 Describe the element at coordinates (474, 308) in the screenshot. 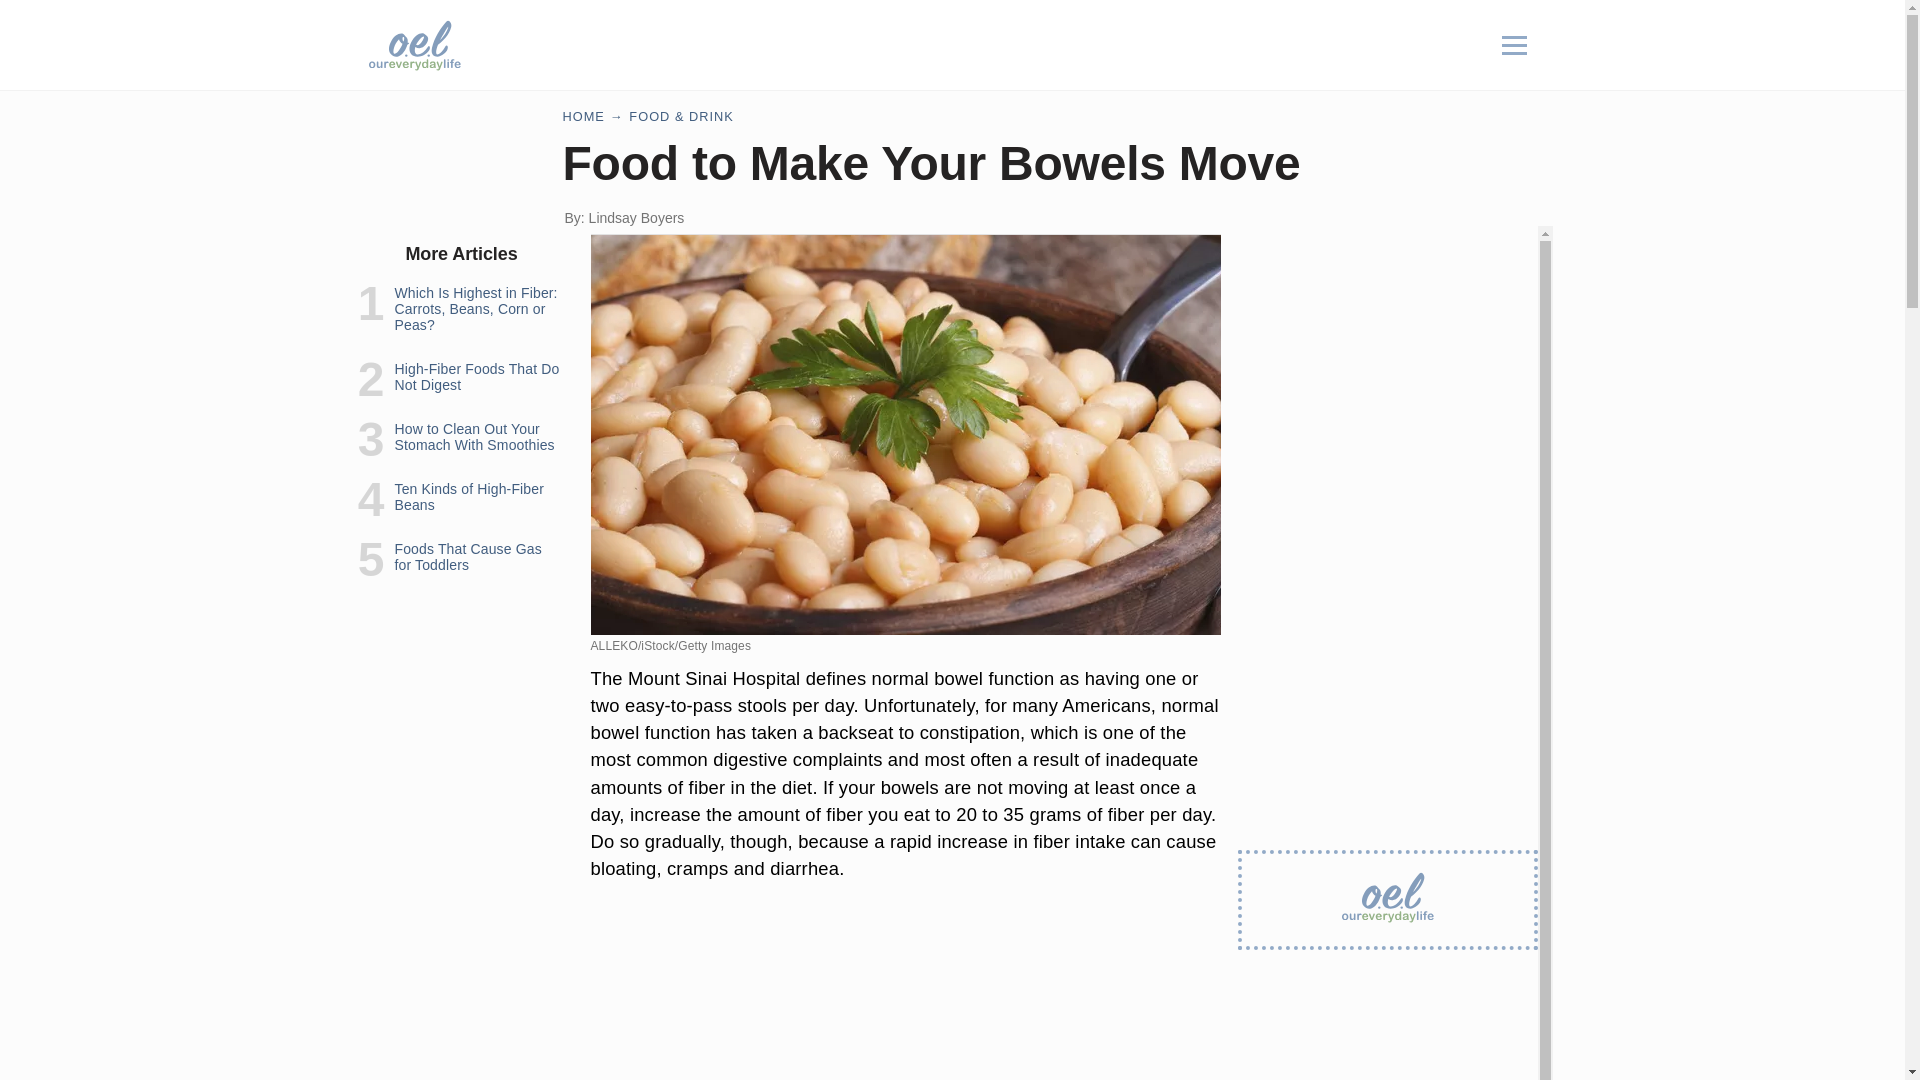

I see `Which Is Highest in Fiber: Carrots, Beans, Corn or Peas?` at that location.